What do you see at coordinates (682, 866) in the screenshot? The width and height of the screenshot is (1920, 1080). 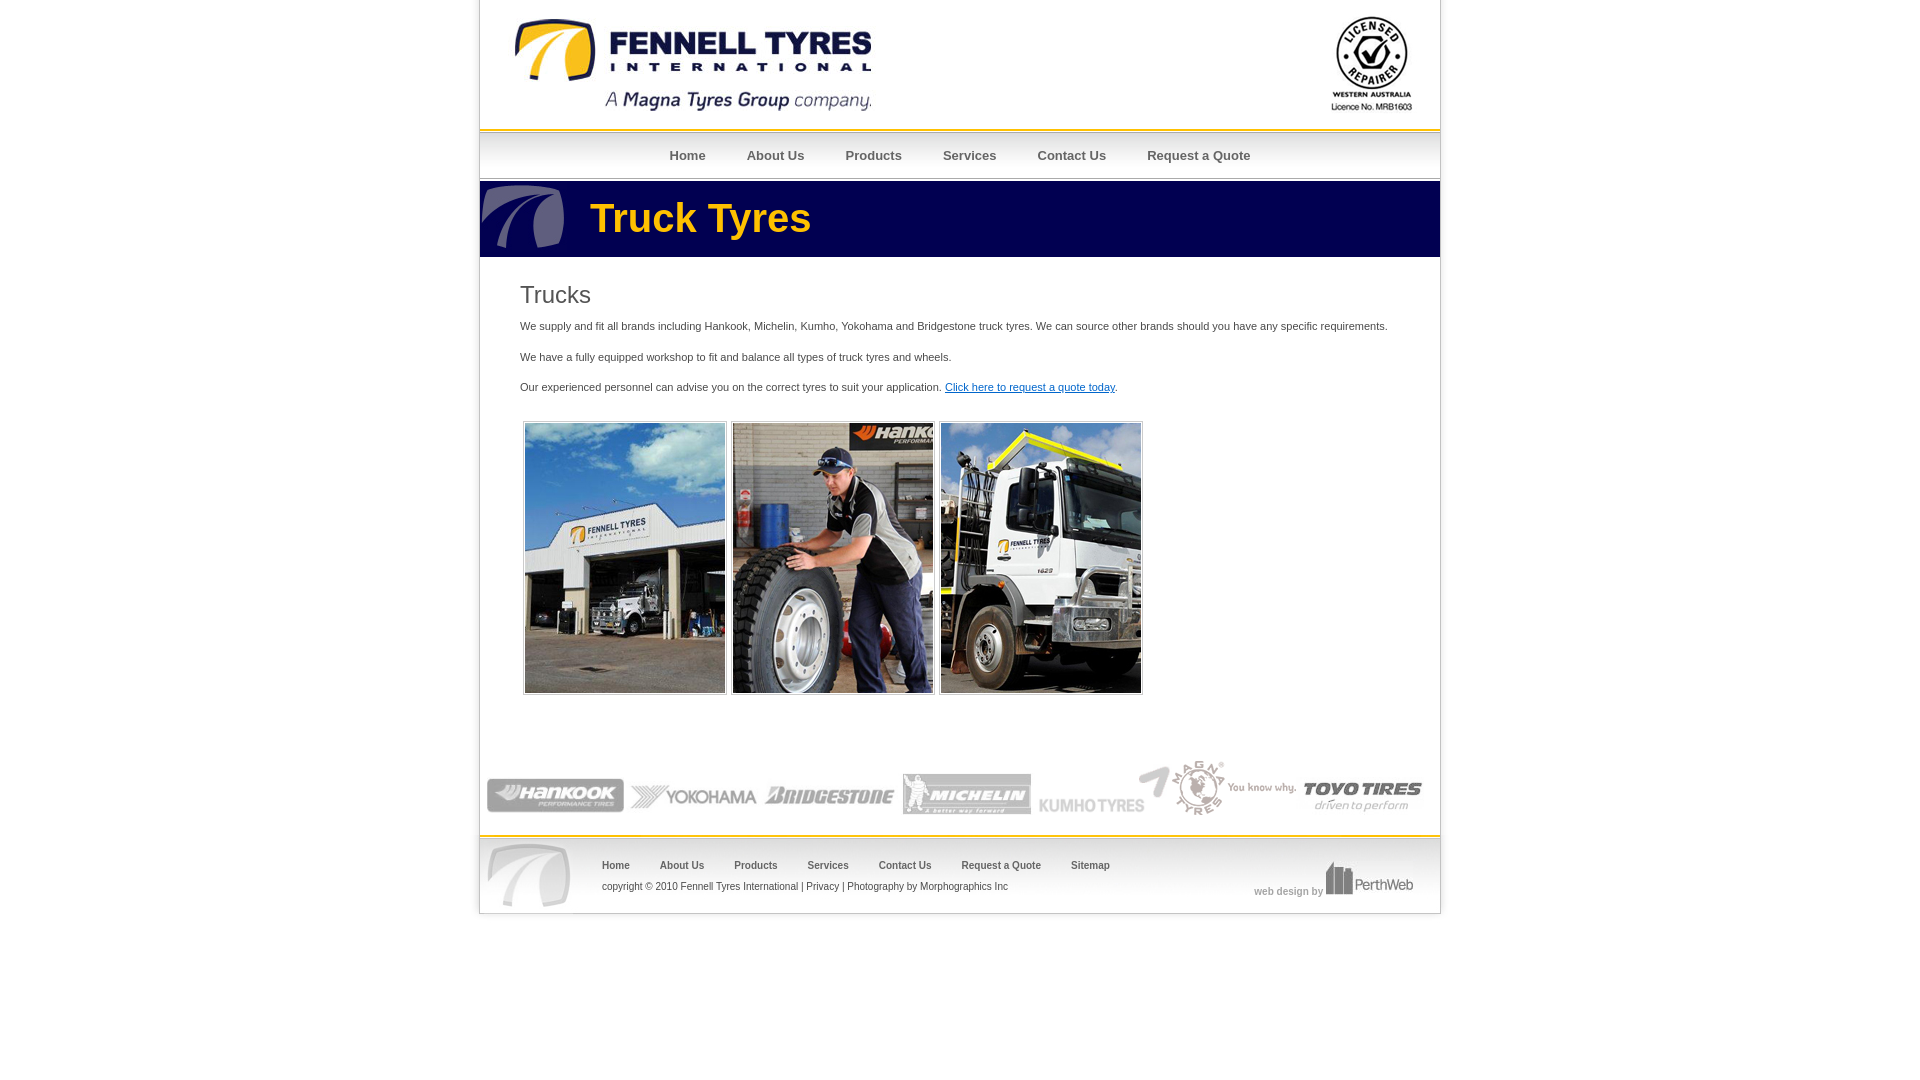 I see `About Us` at bounding box center [682, 866].